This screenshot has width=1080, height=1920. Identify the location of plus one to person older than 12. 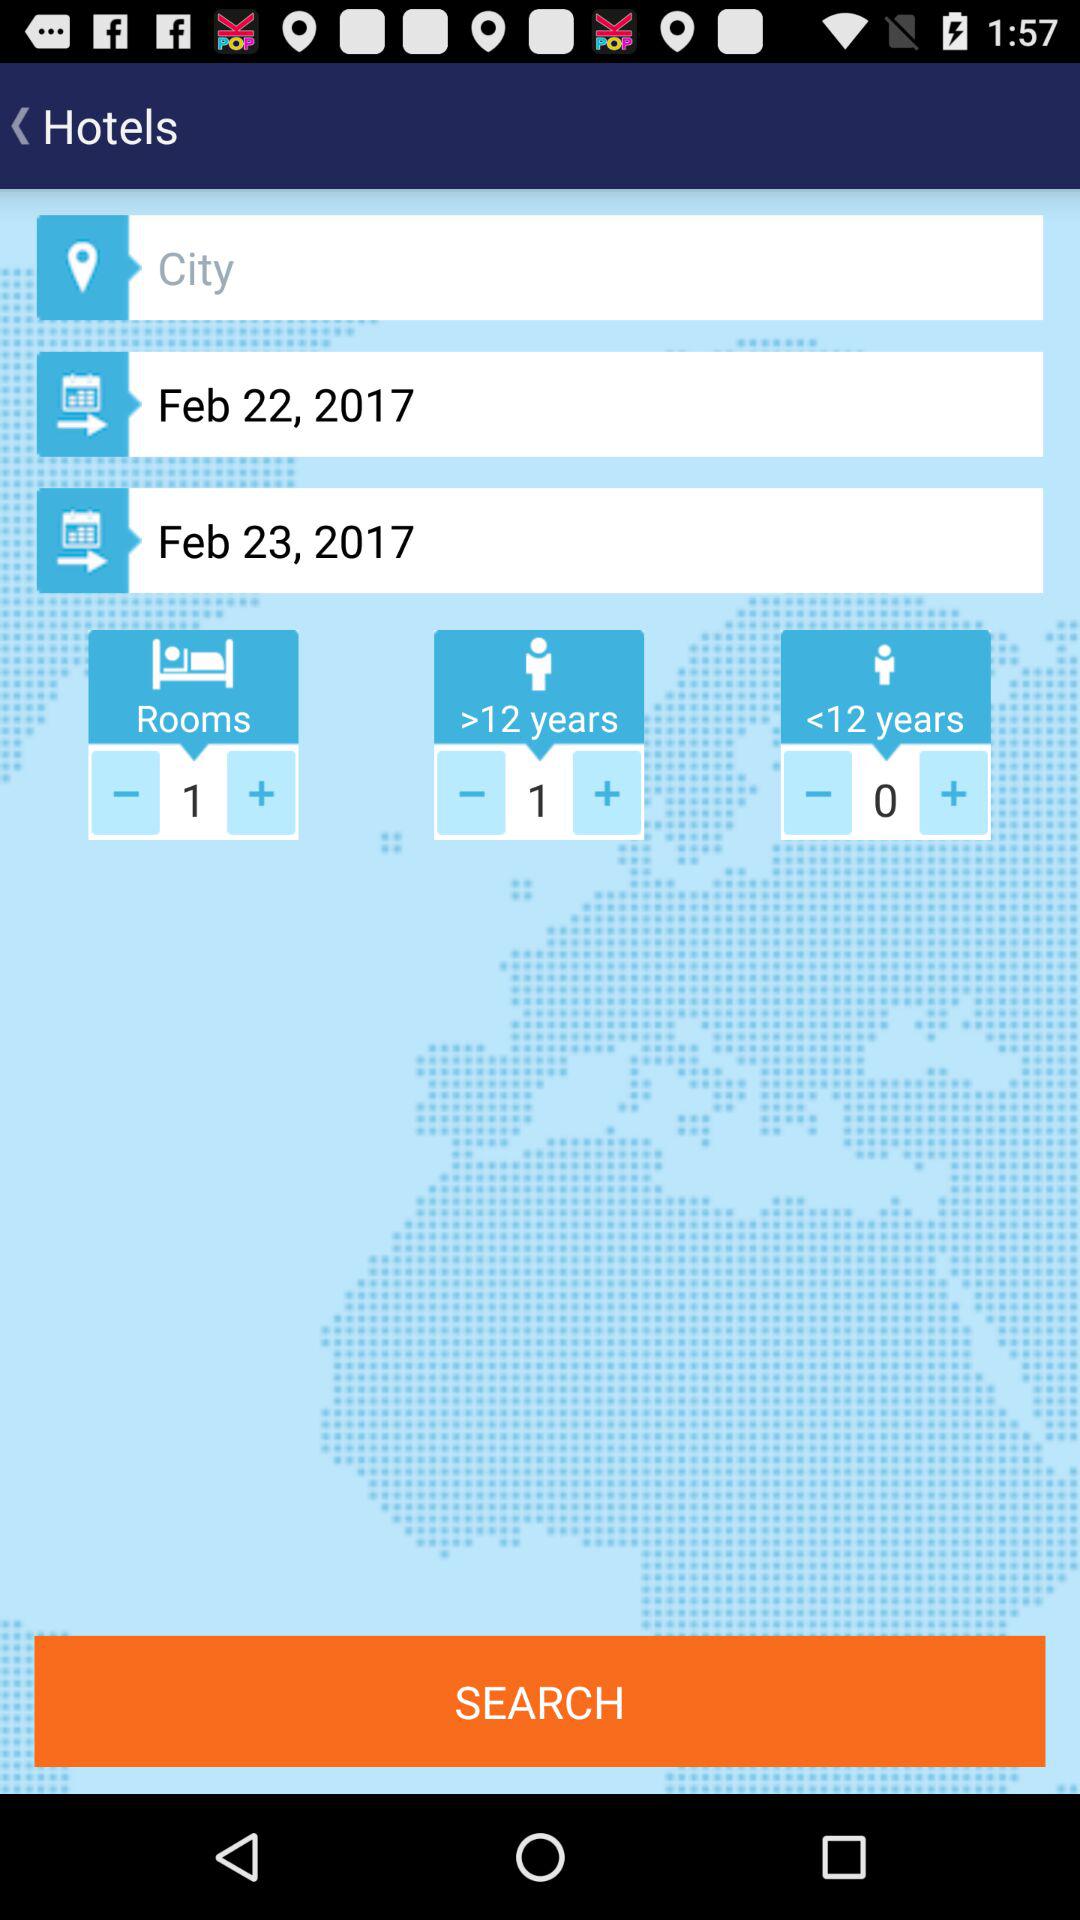
(953, 792).